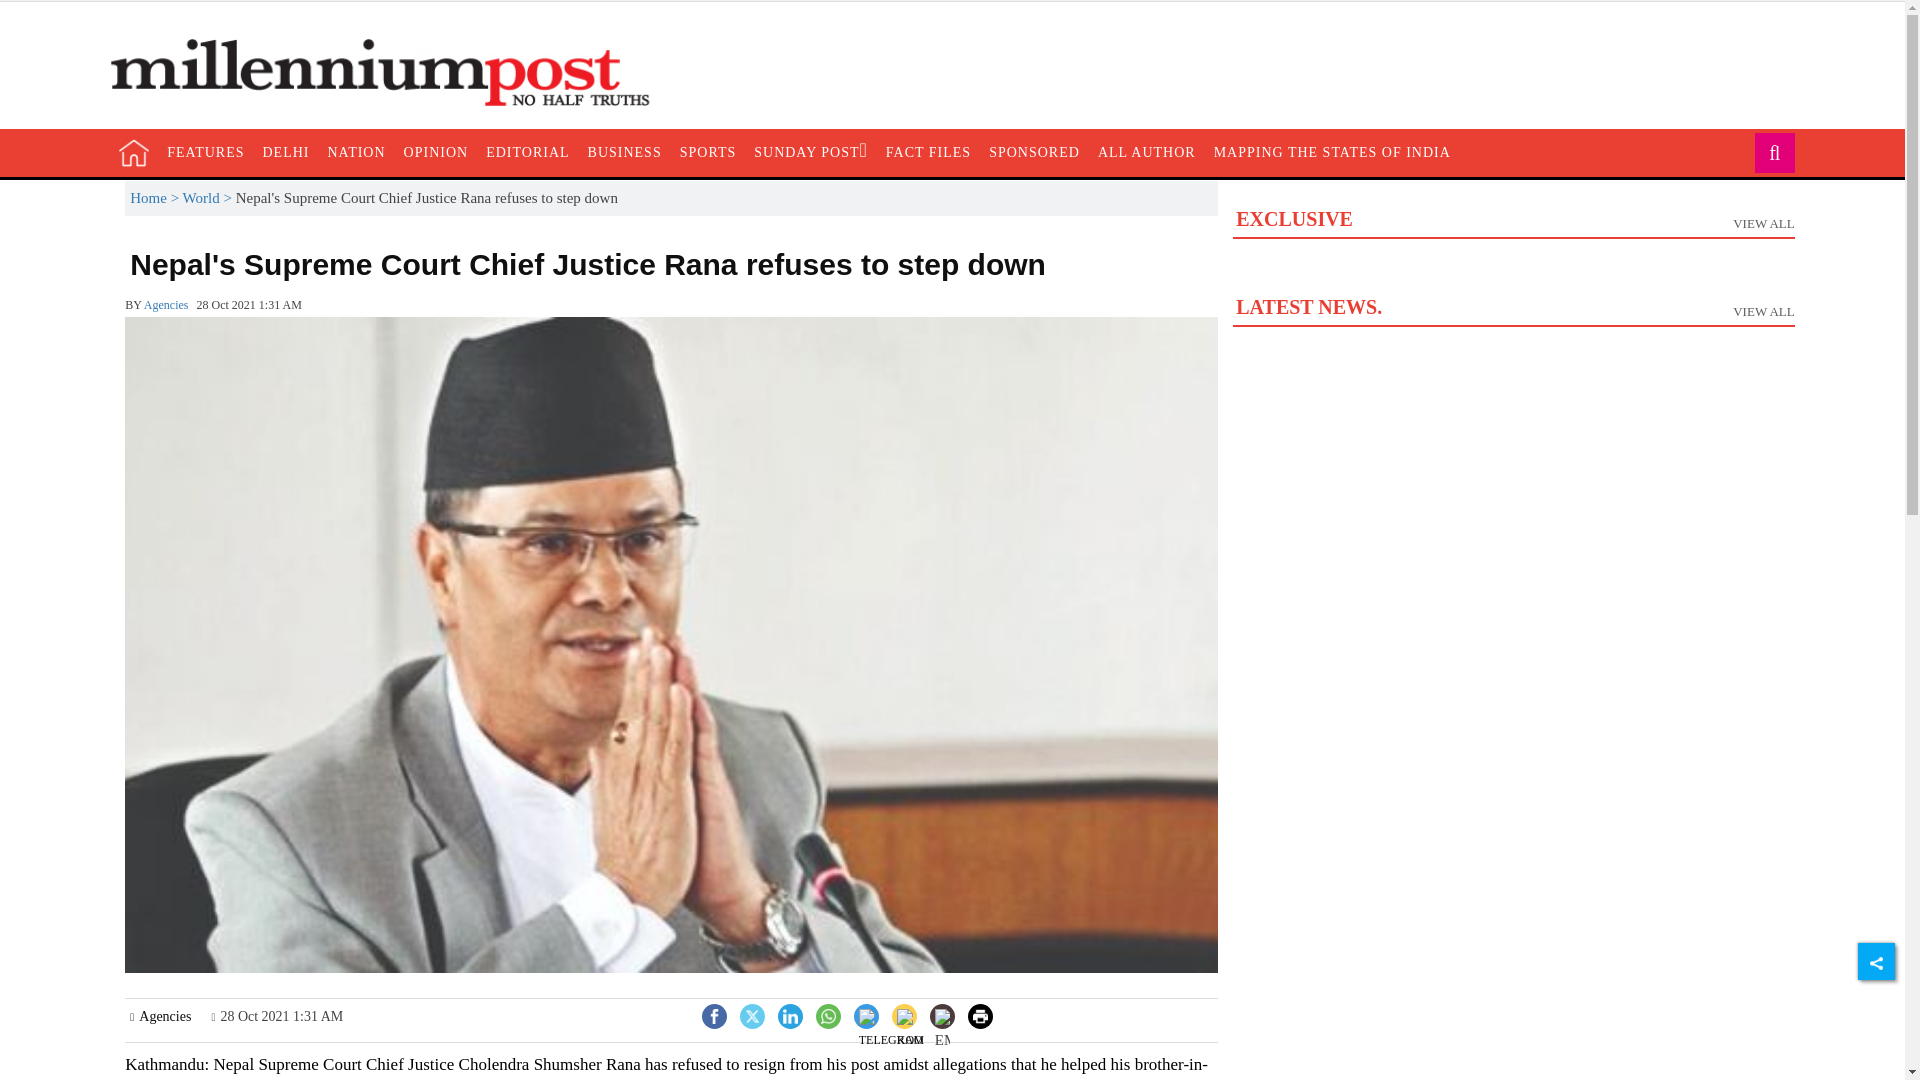 The height and width of the screenshot is (1080, 1920). What do you see at coordinates (1512, 269) in the screenshot?
I see `linkedin` at bounding box center [1512, 269].